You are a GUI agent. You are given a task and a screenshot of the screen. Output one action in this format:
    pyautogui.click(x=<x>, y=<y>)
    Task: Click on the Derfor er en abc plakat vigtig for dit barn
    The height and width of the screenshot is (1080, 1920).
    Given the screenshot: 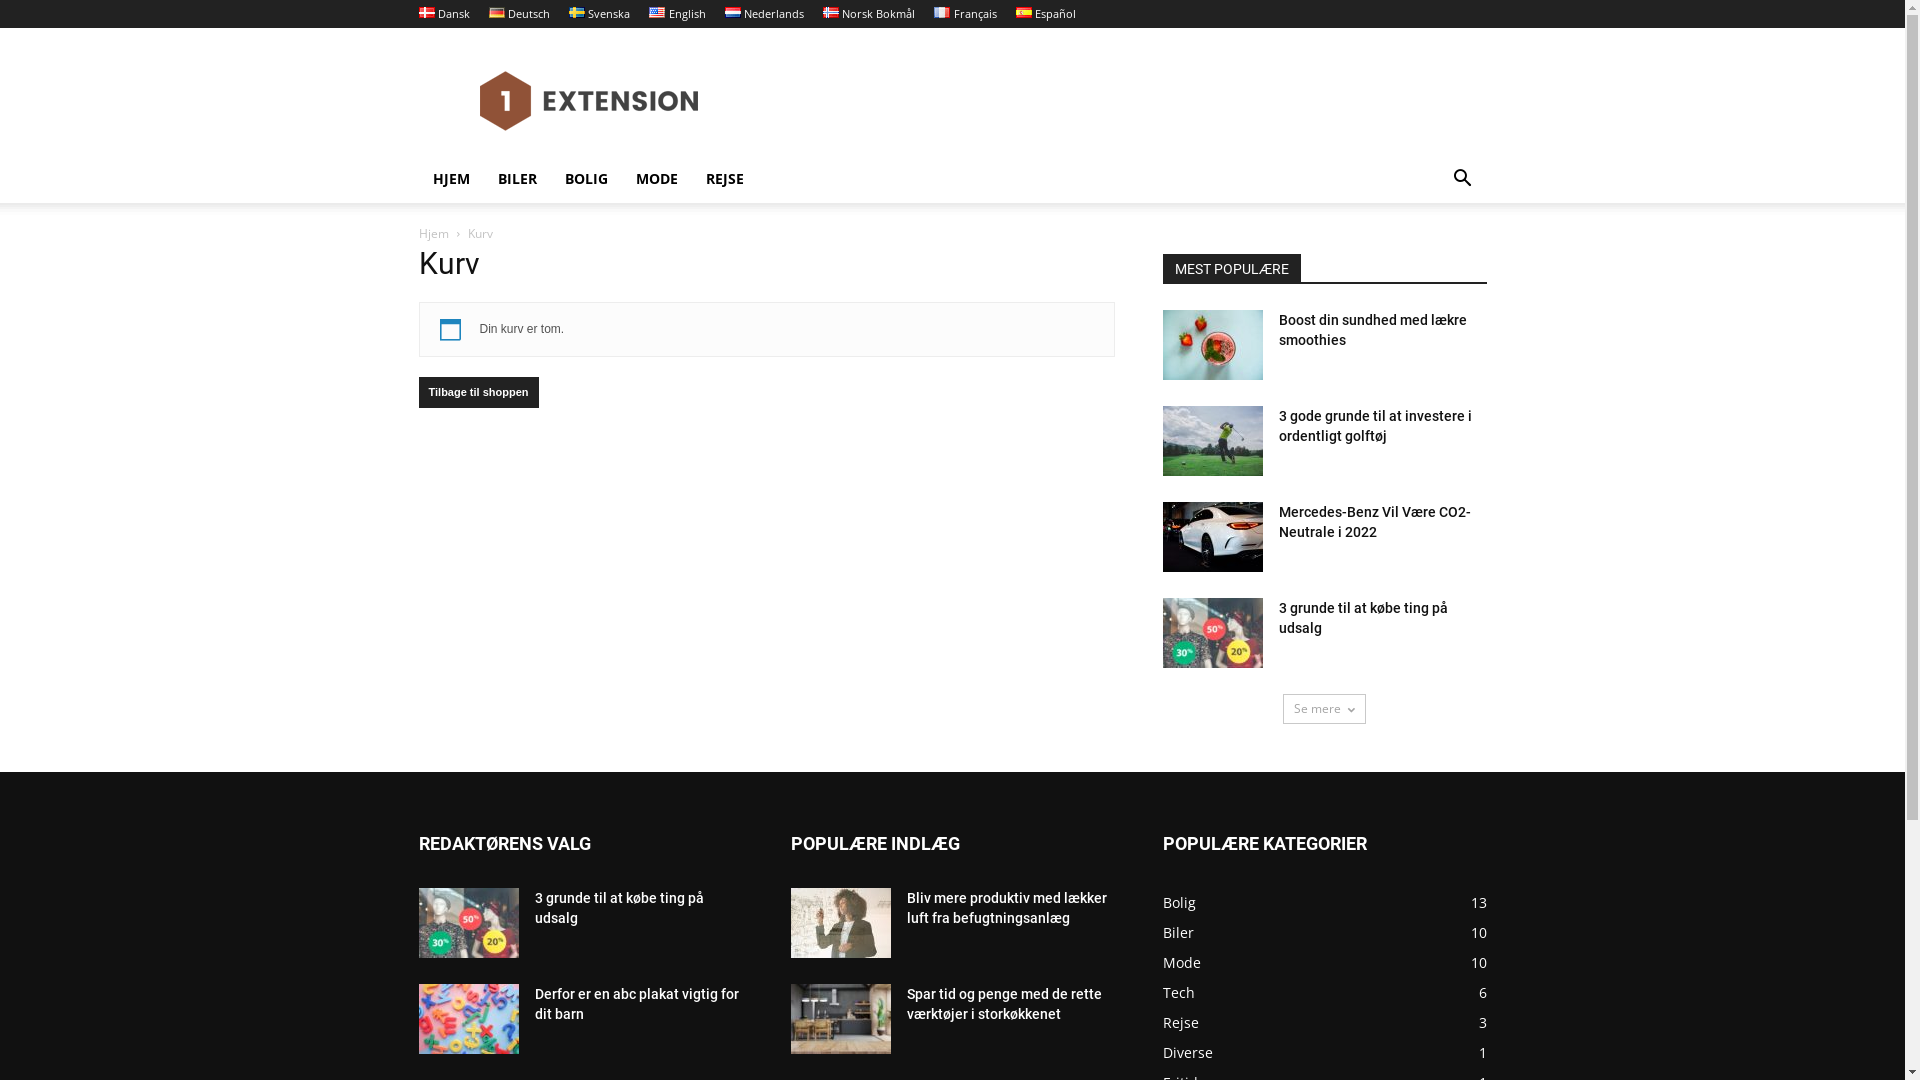 What is the action you would take?
    pyautogui.click(x=468, y=1019)
    